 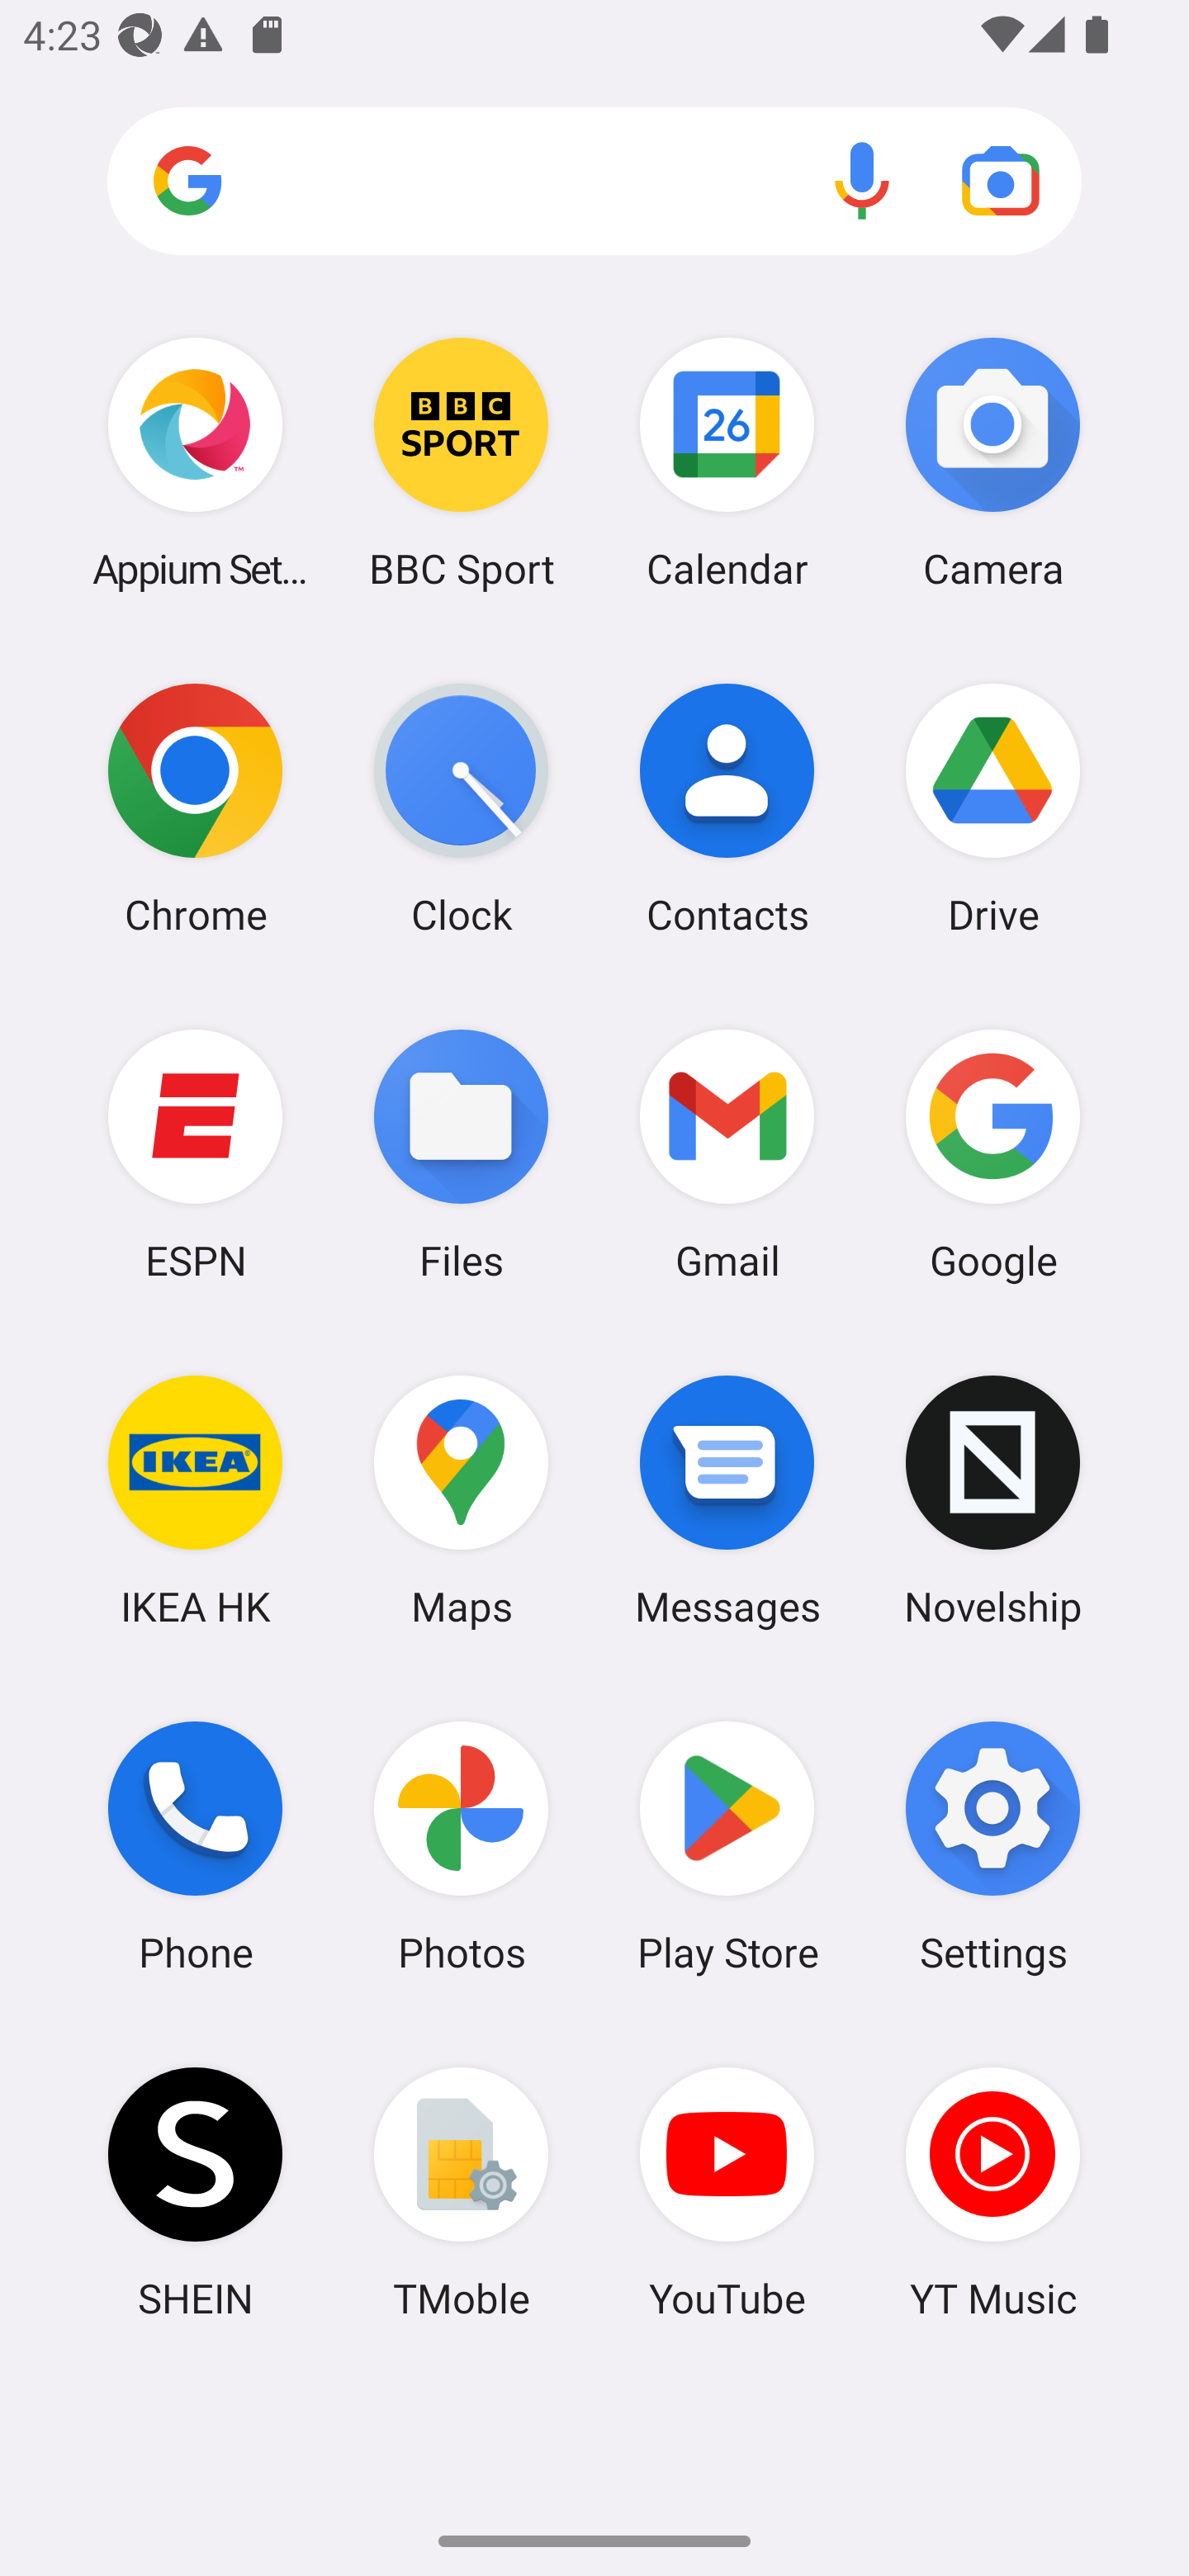 What do you see at coordinates (727, 1153) in the screenshot?
I see `Gmail` at bounding box center [727, 1153].